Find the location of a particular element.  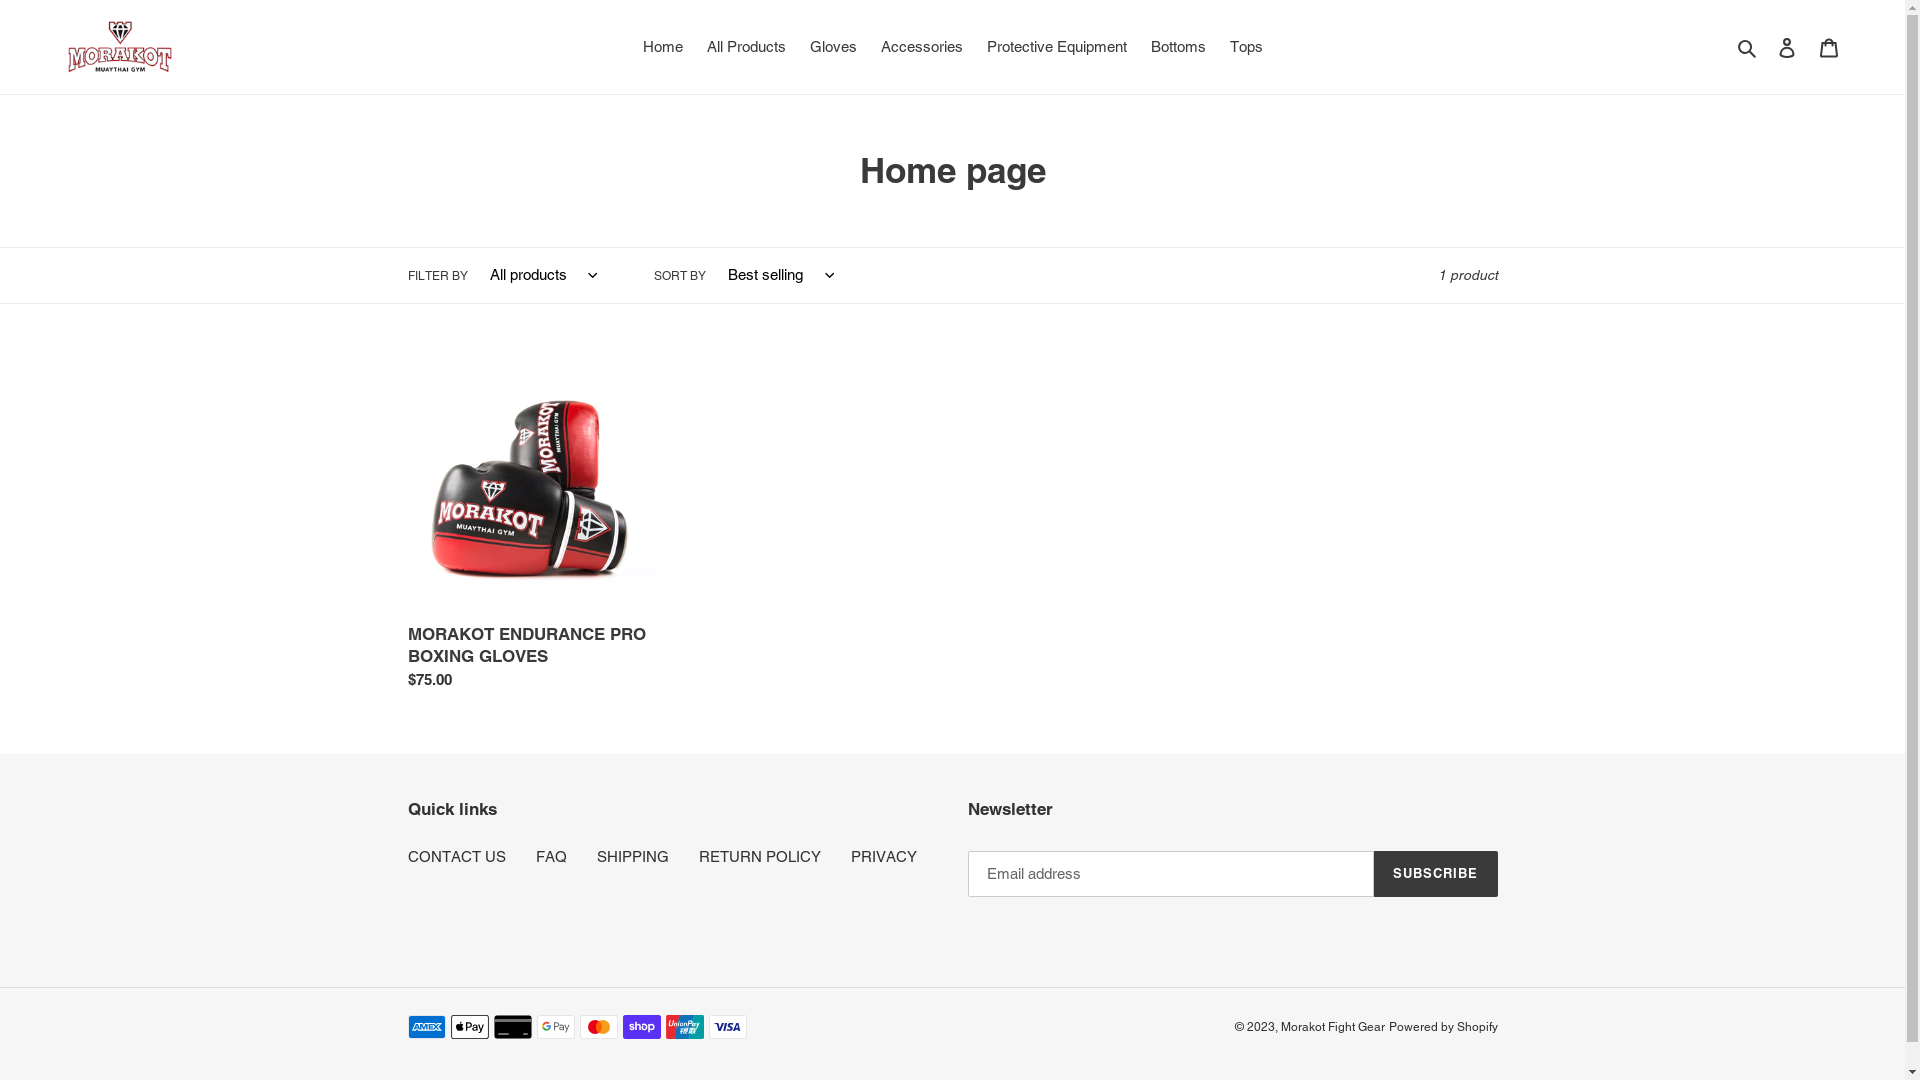

All Products is located at coordinates (746, 48).